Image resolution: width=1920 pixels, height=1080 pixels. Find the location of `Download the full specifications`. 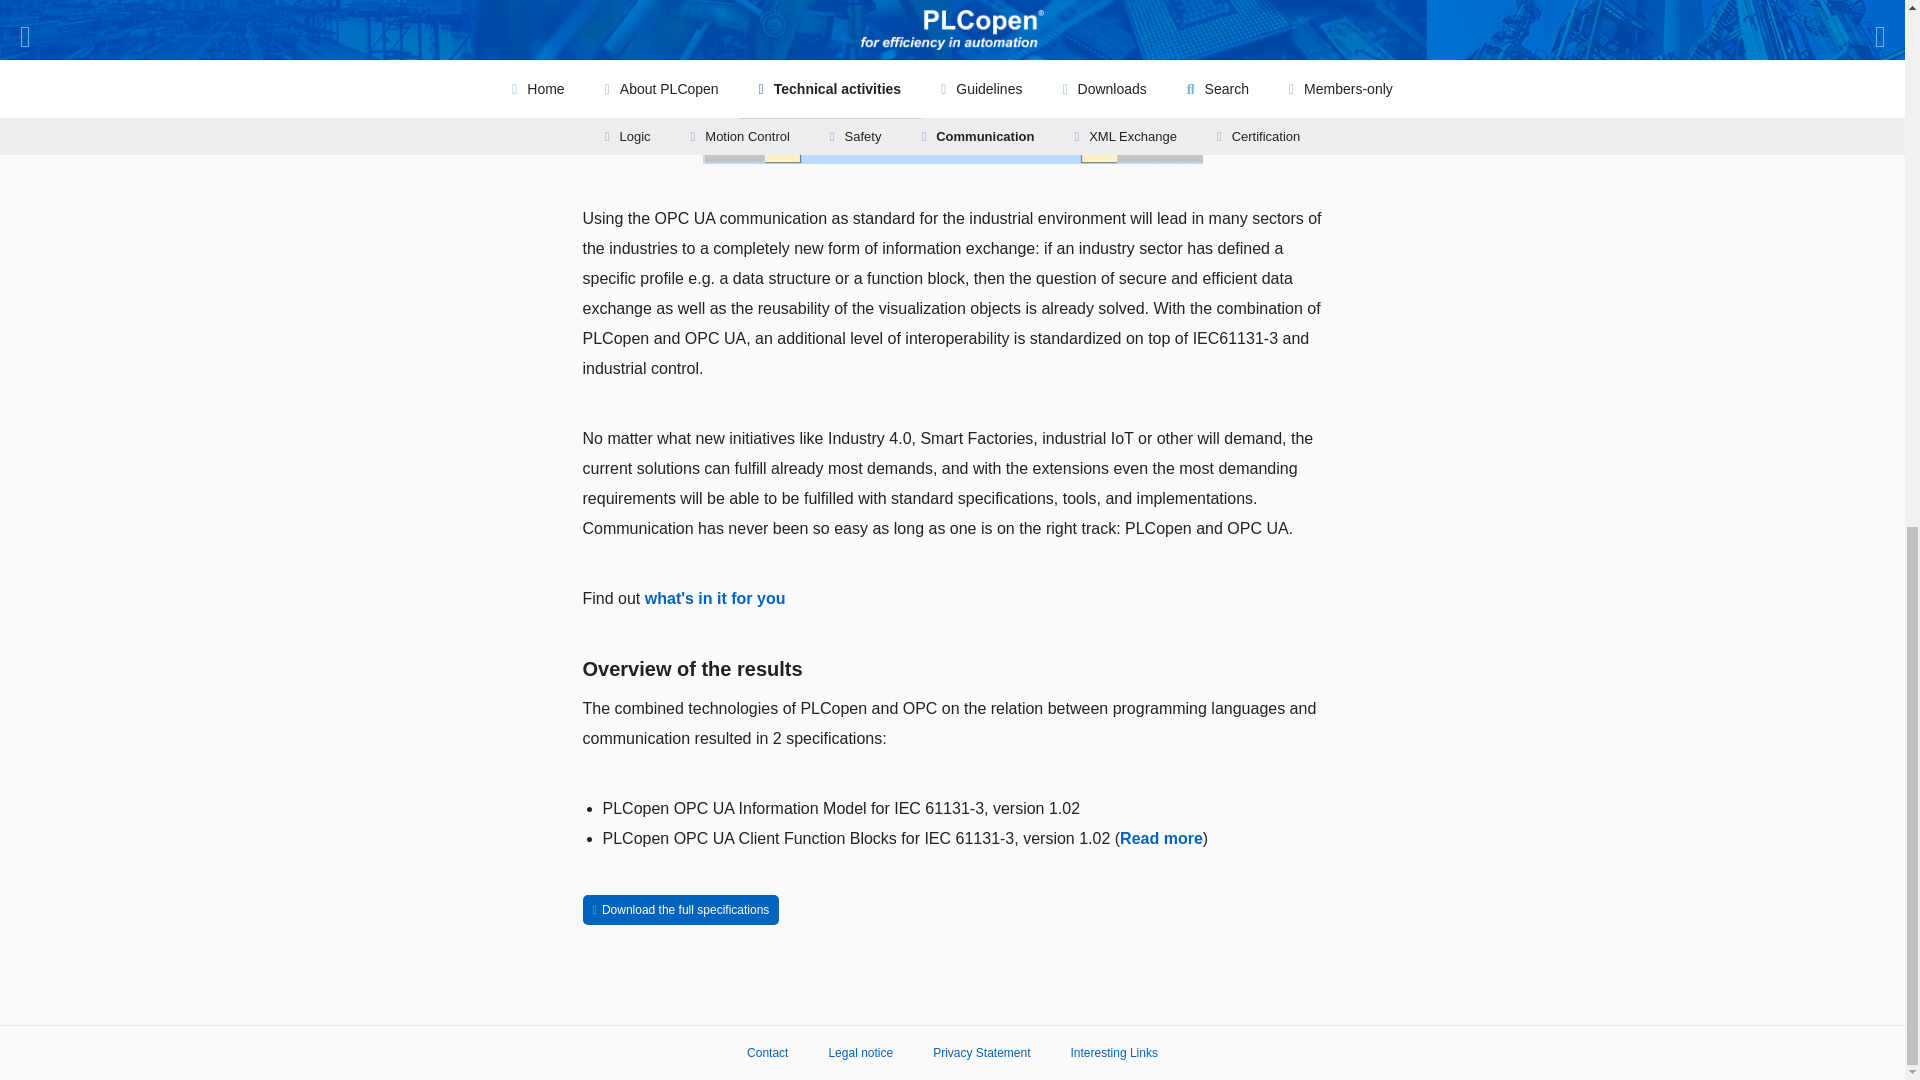

Download the full specifications is located at coordinates (680, 910).